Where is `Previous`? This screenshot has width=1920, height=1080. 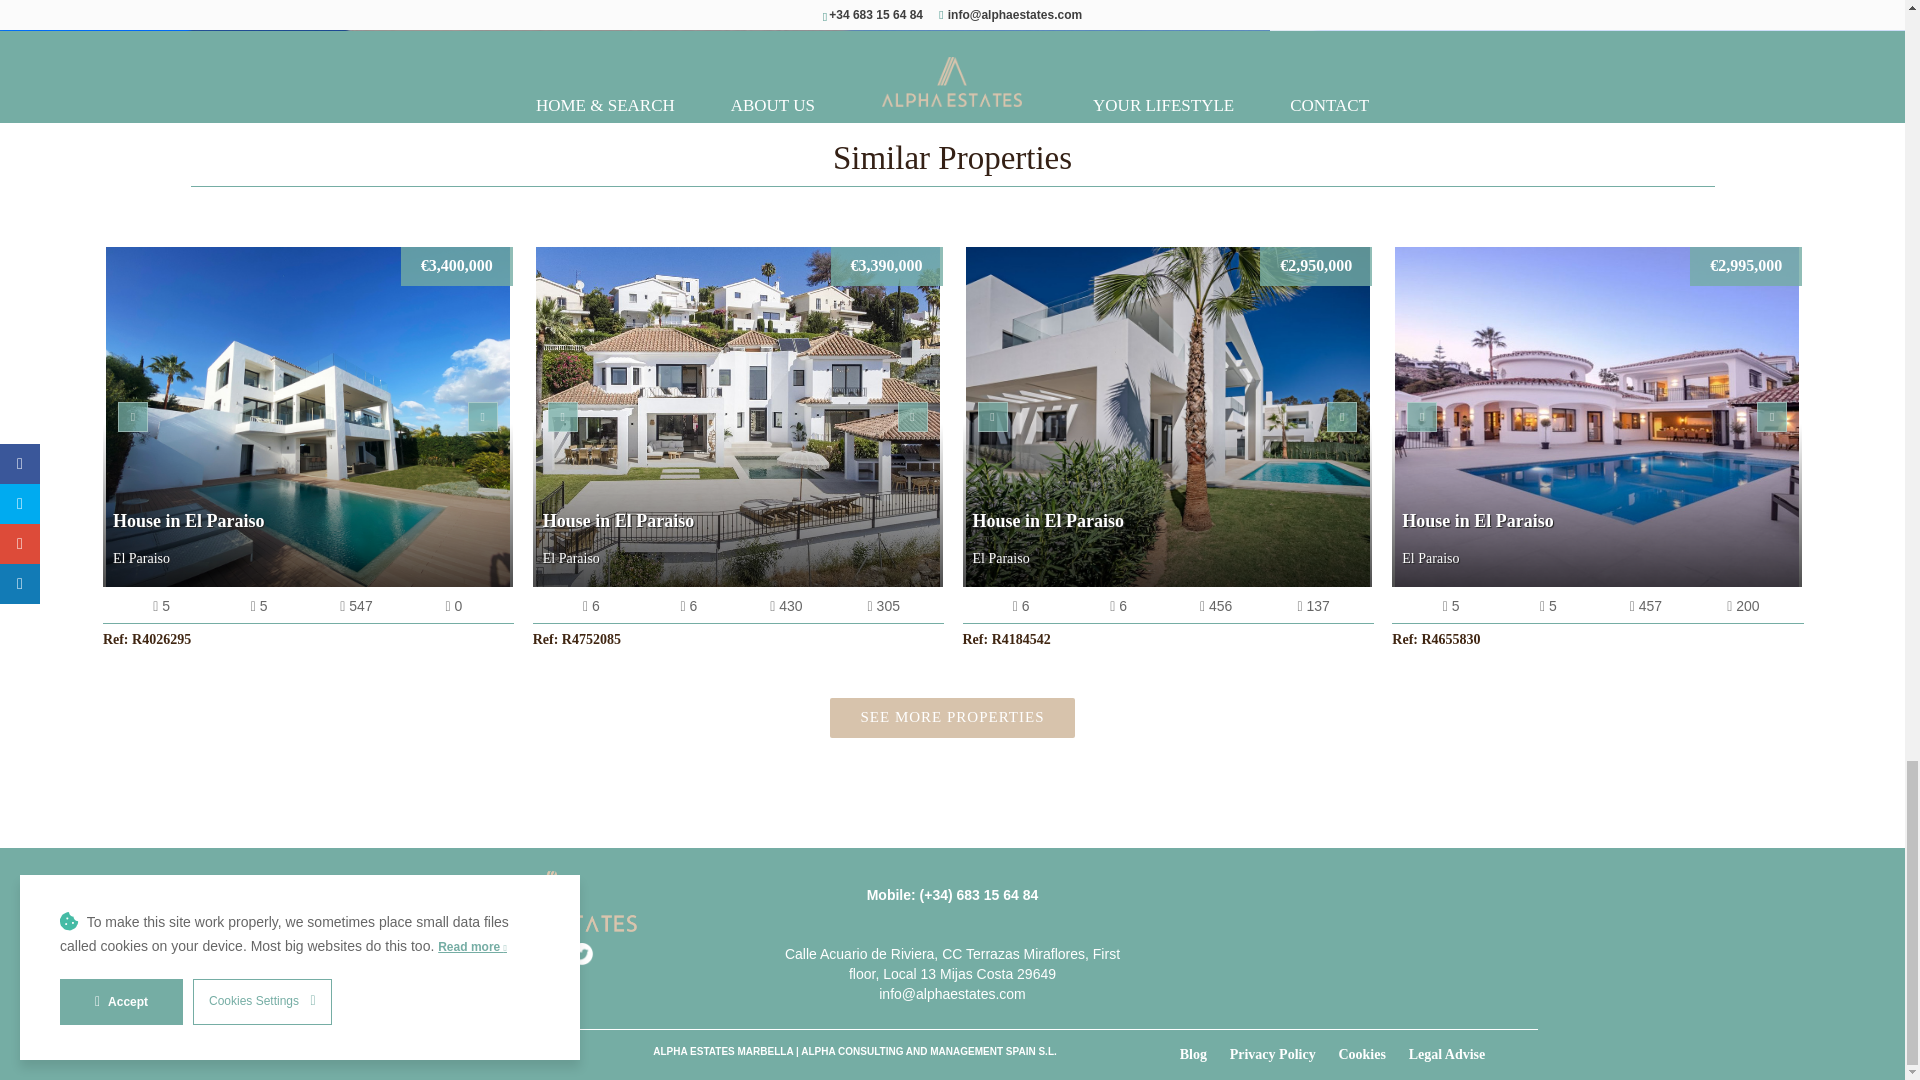 Previous is located at coordinates (132, 416).